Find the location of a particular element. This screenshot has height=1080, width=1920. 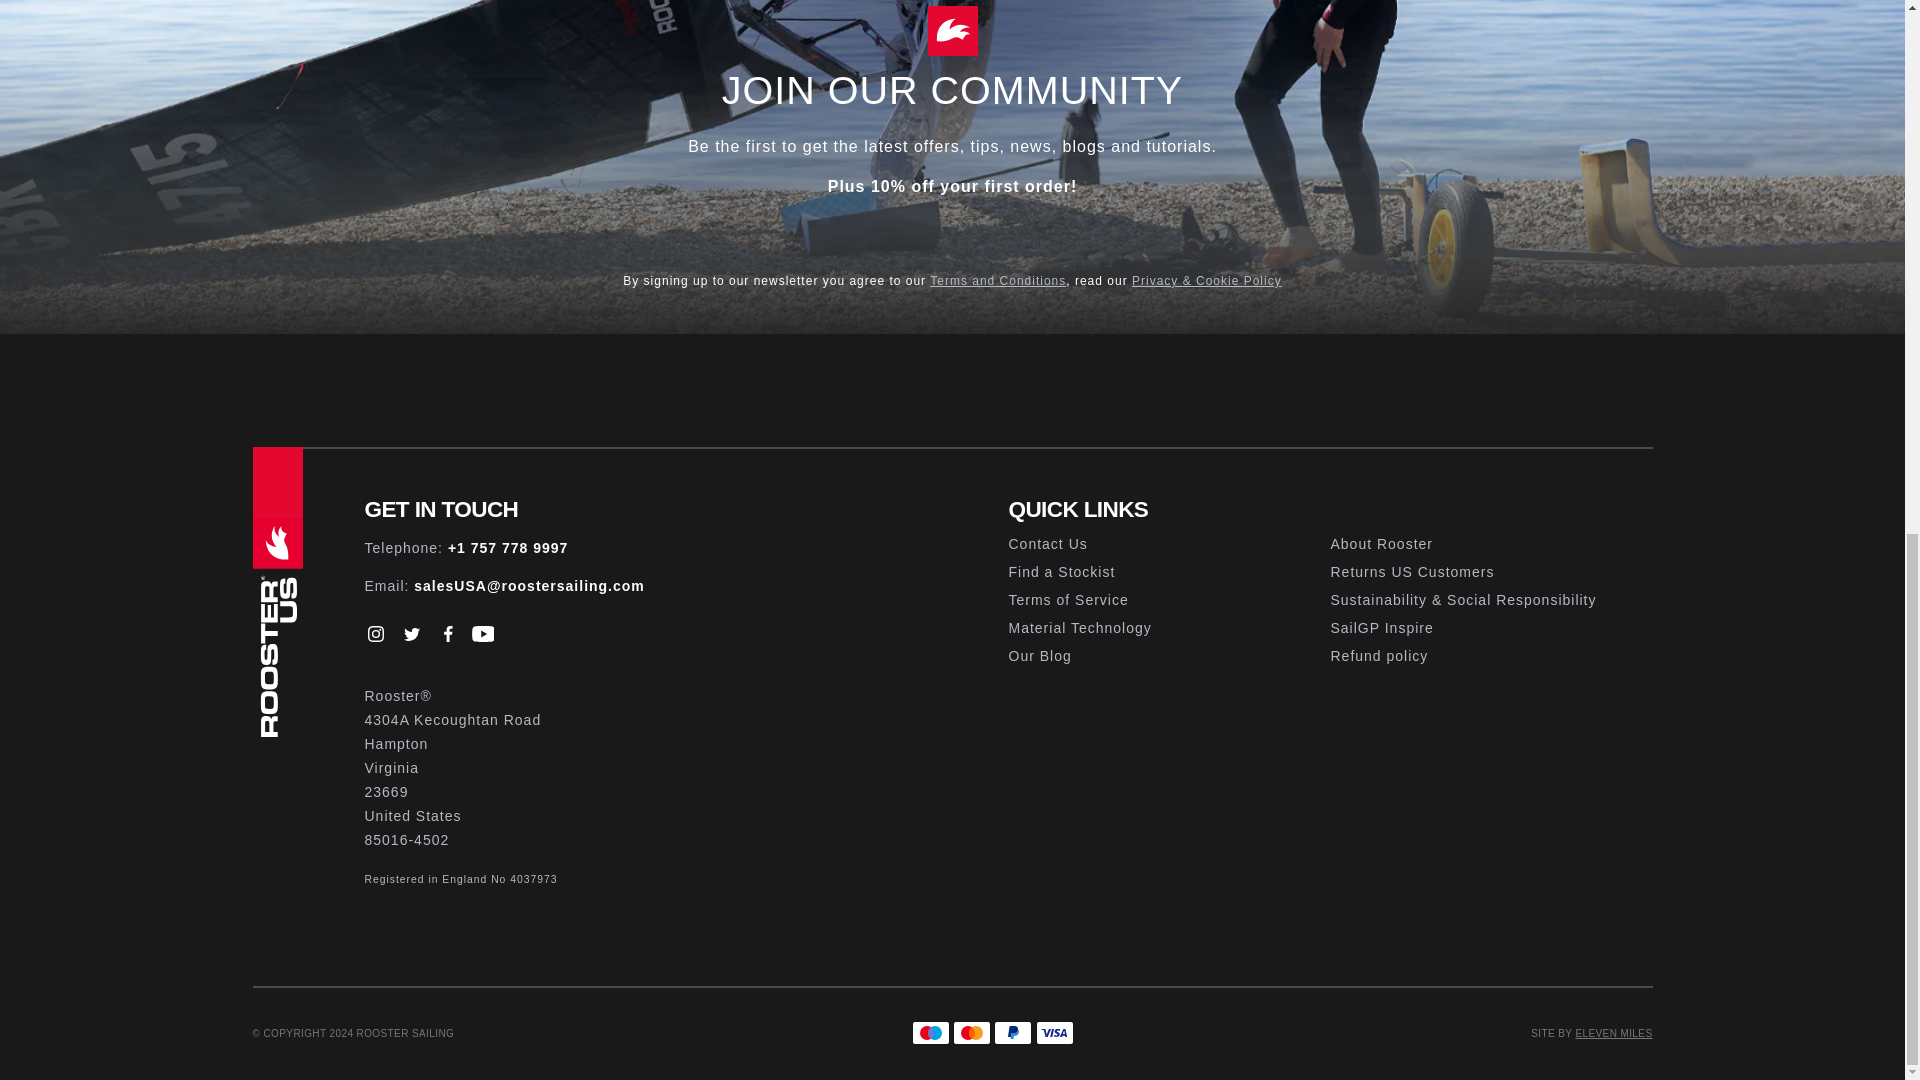

PAYPAL is located at coordinates (1013, 1032).